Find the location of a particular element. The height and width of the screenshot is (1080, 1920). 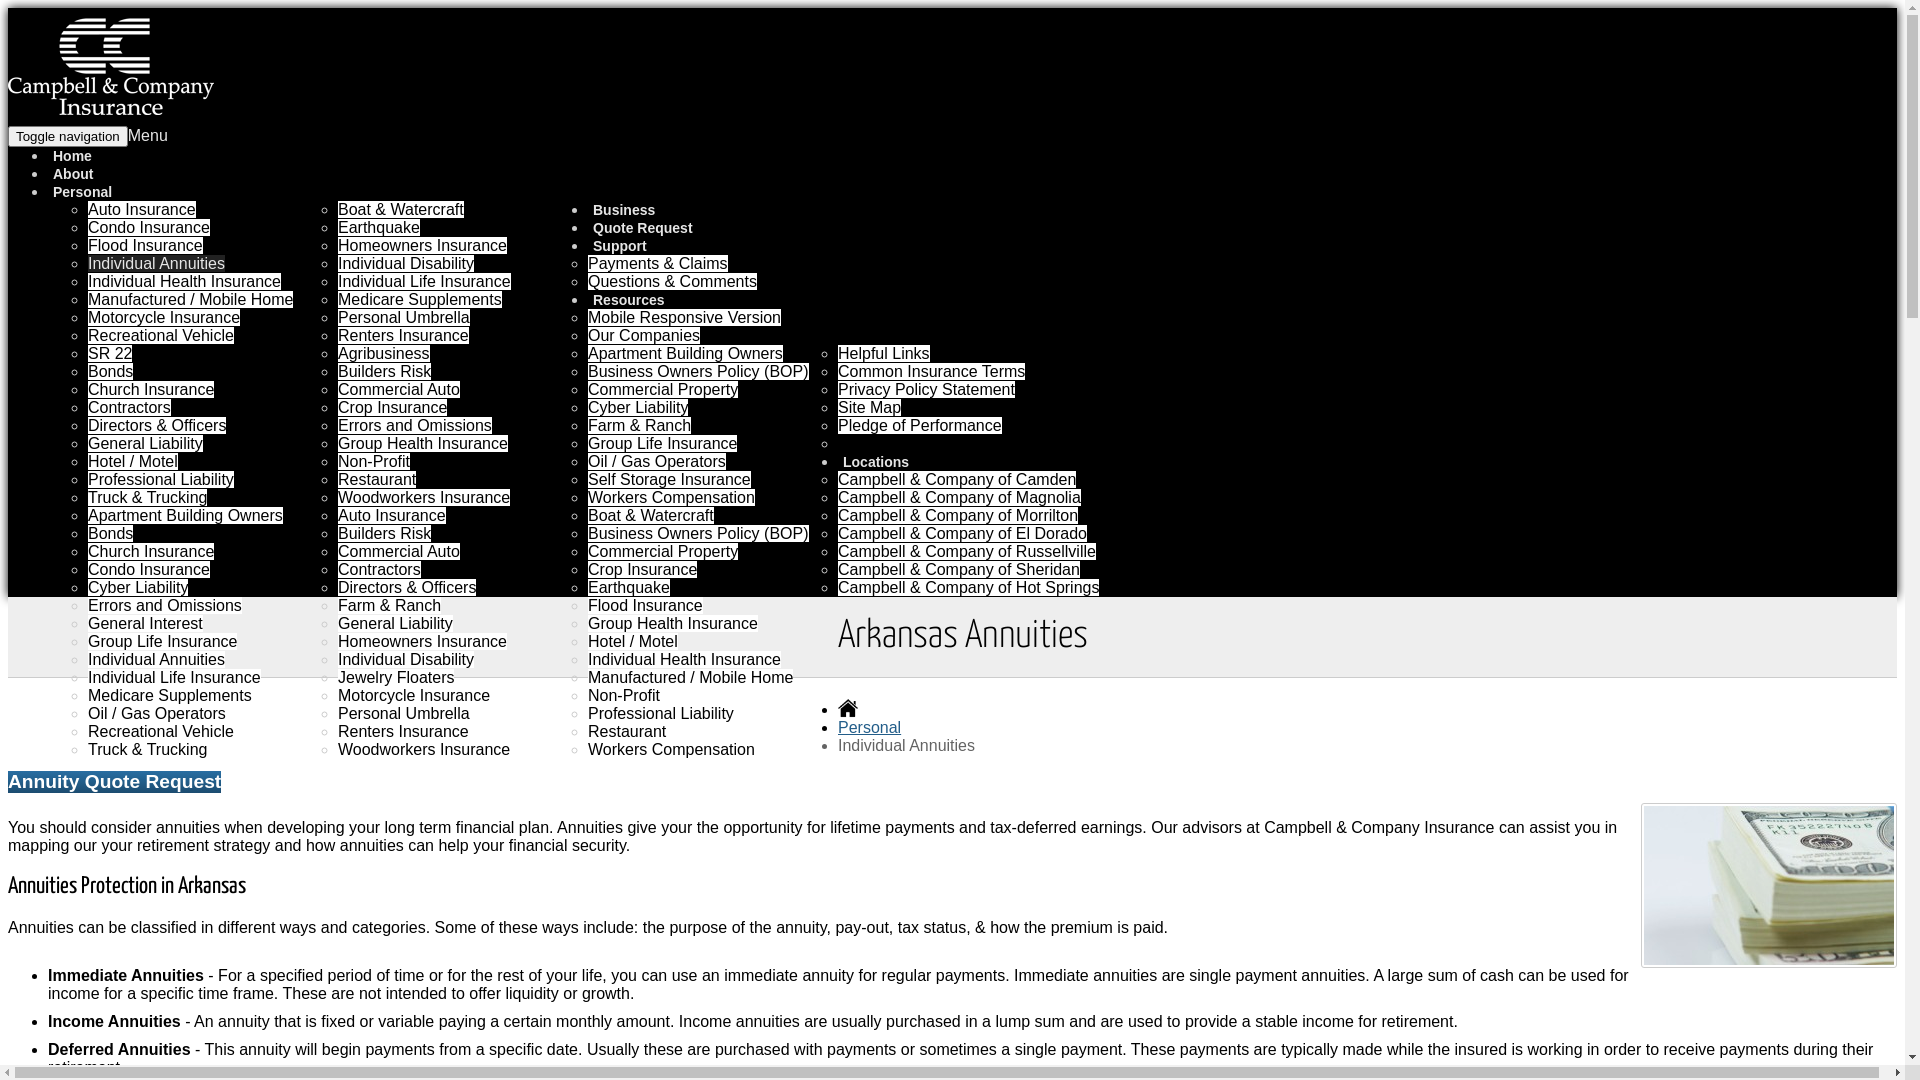

Flood Insurance is located at coordinates (646, 606).